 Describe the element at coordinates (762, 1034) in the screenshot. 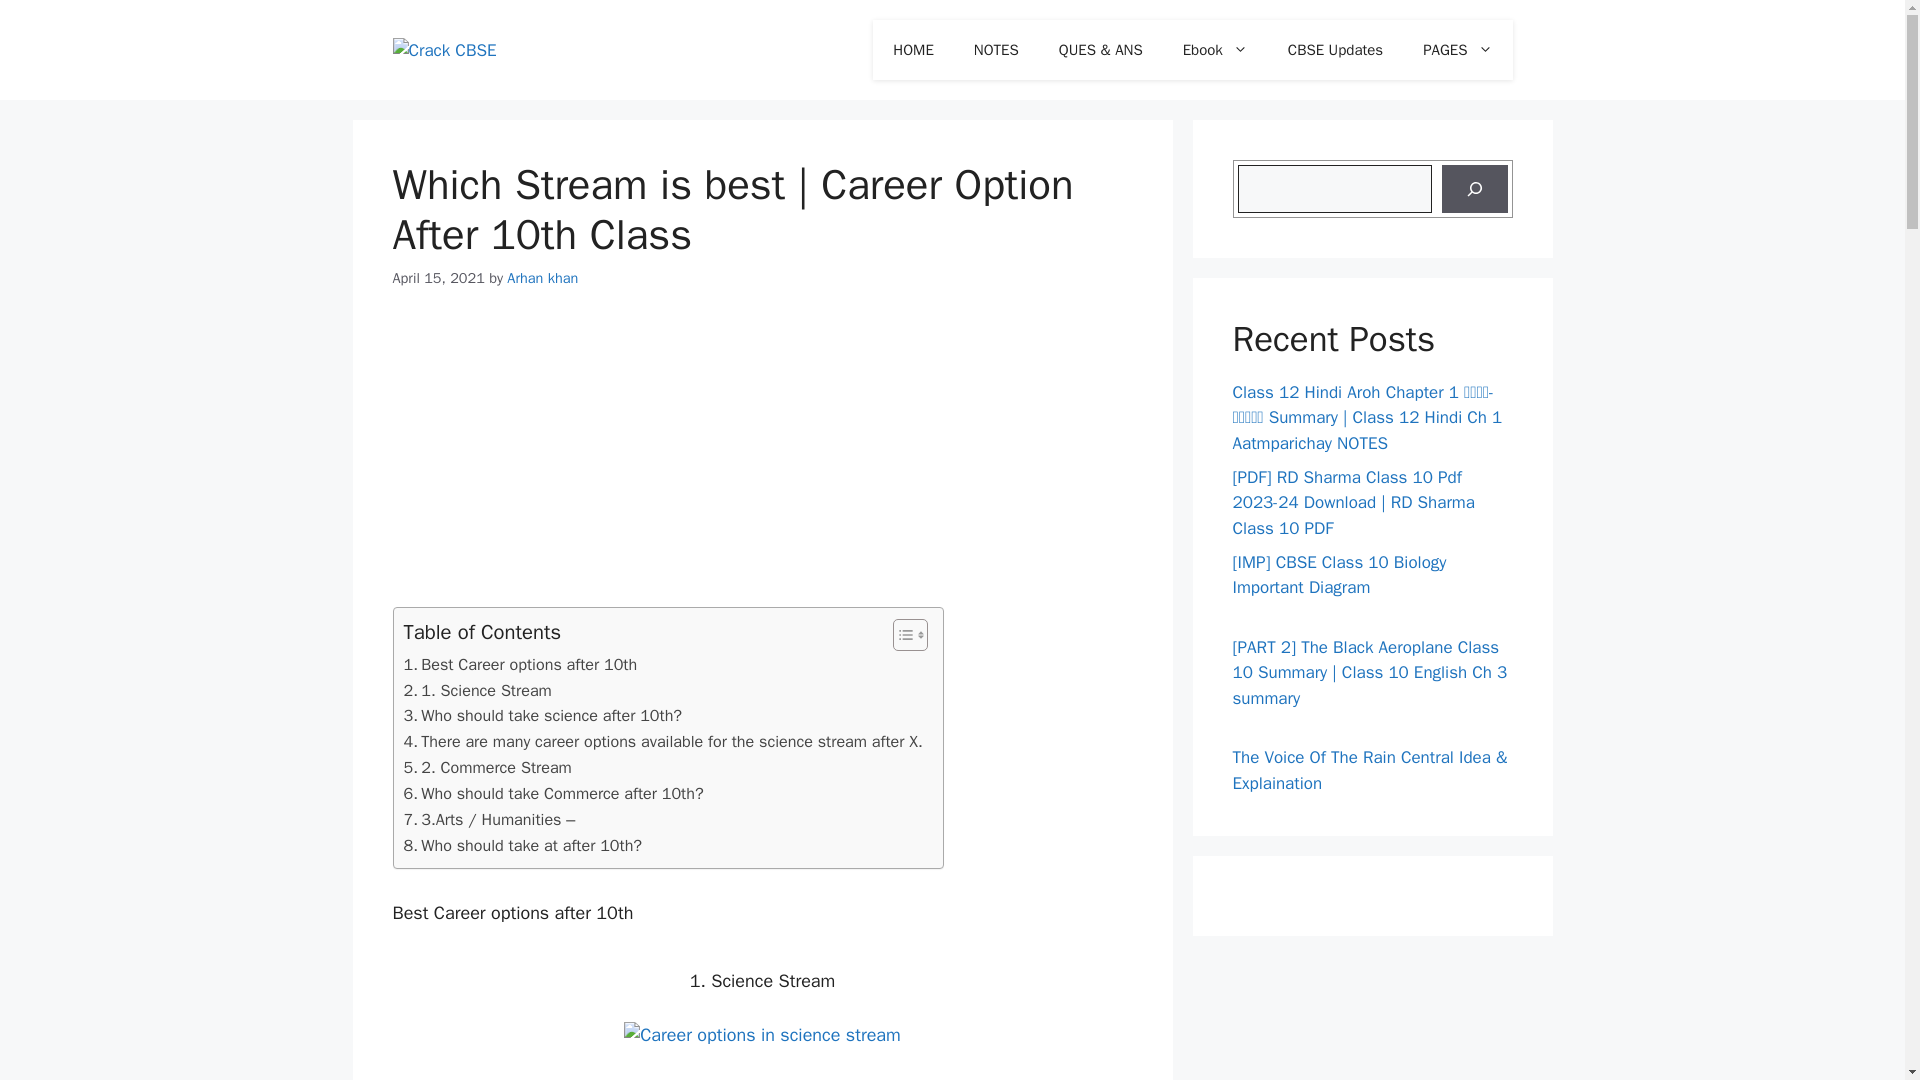

I see `Career options in science stream` at that location.